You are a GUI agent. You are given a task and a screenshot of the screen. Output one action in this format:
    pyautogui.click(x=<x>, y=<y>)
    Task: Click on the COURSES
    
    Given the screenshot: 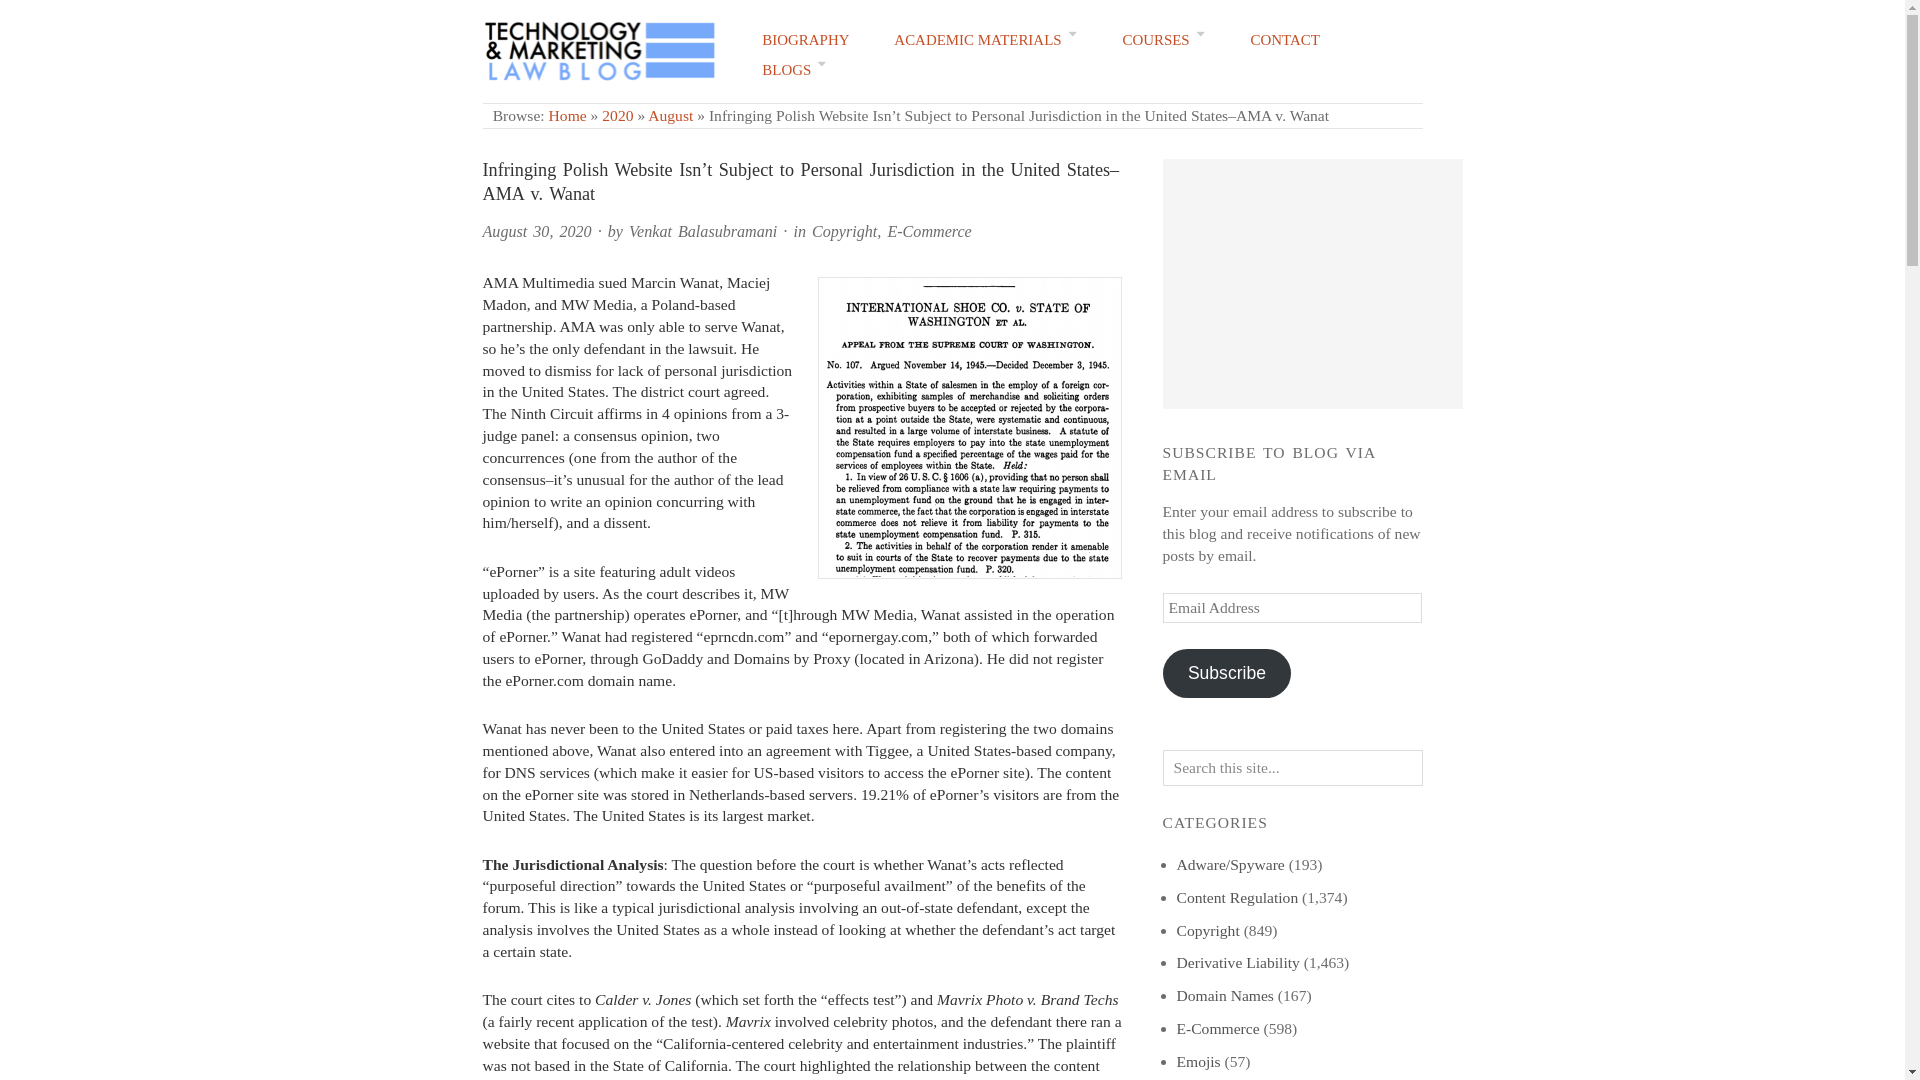 What is the action you would take?
    pyautogui.click(x=1163, y=40)
    